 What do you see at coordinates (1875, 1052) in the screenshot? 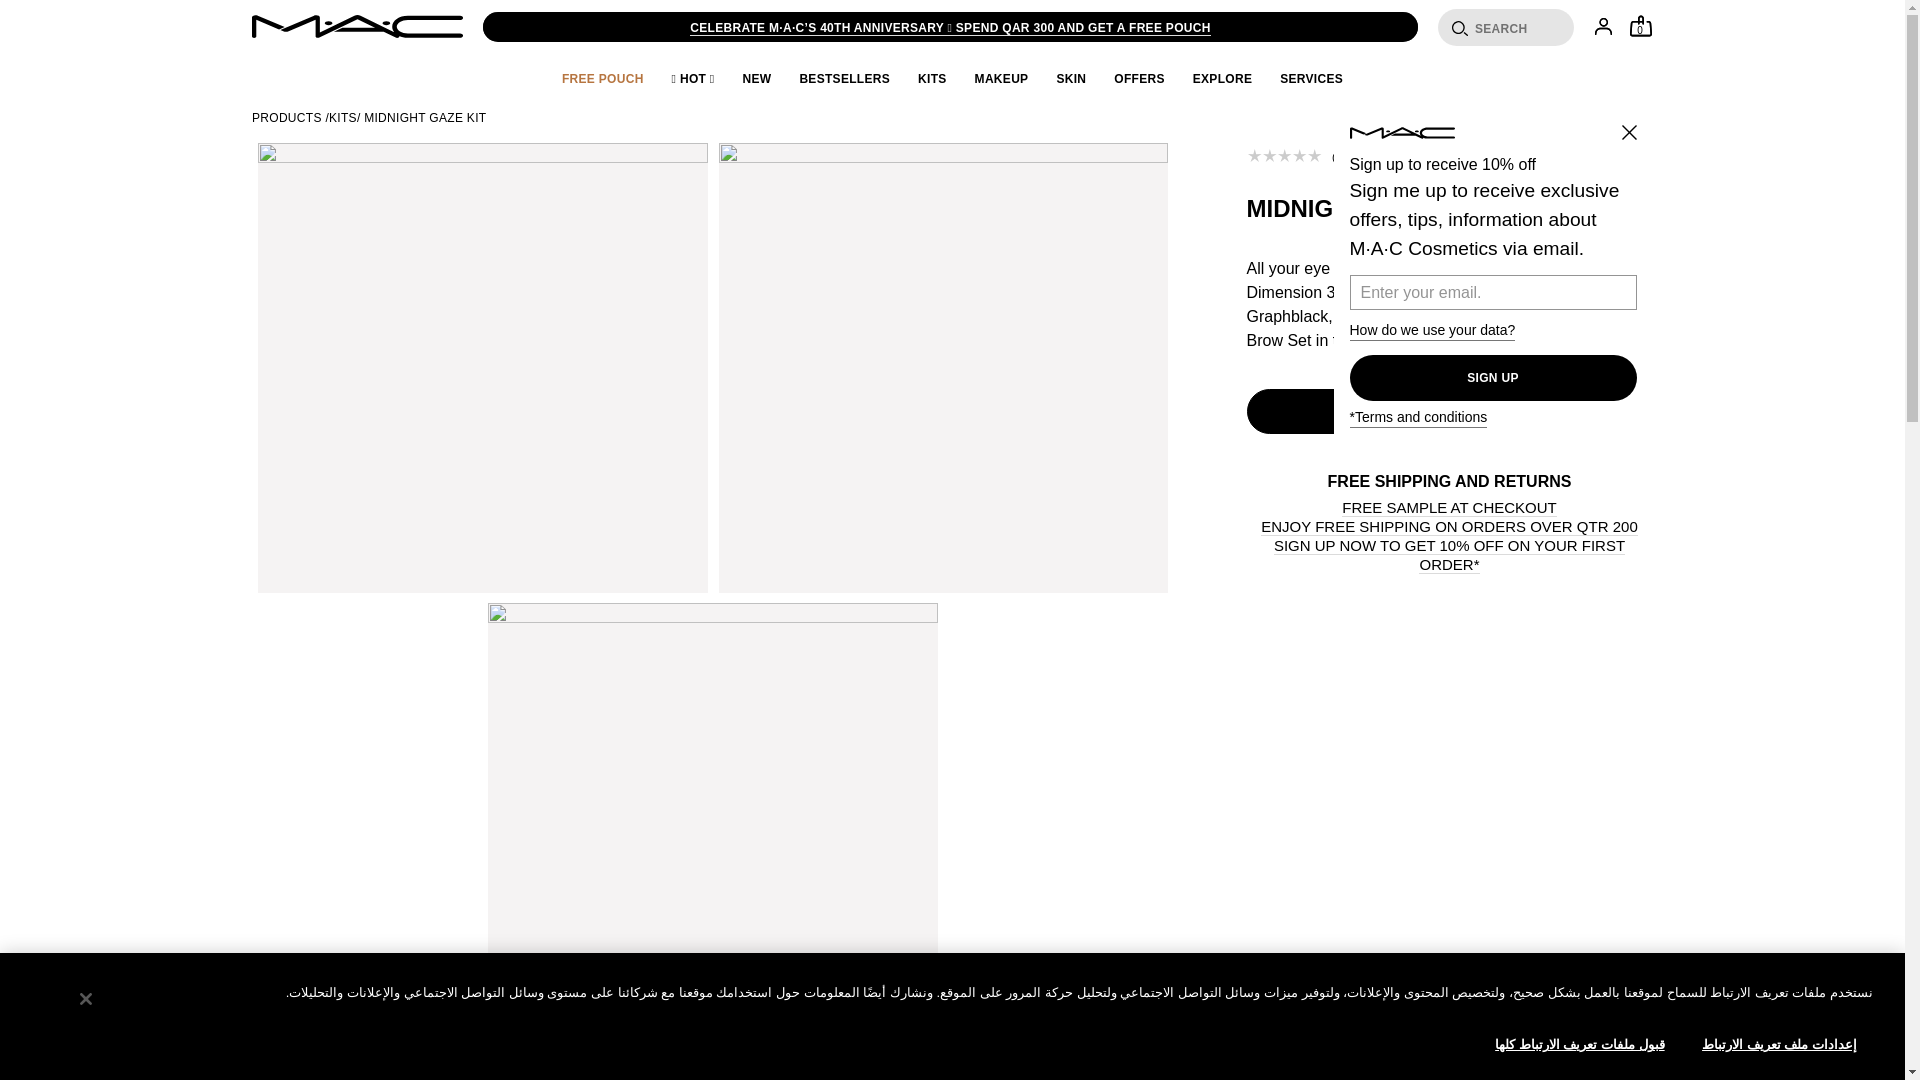
I see `Offers` at bounding box center [1875, 1052].